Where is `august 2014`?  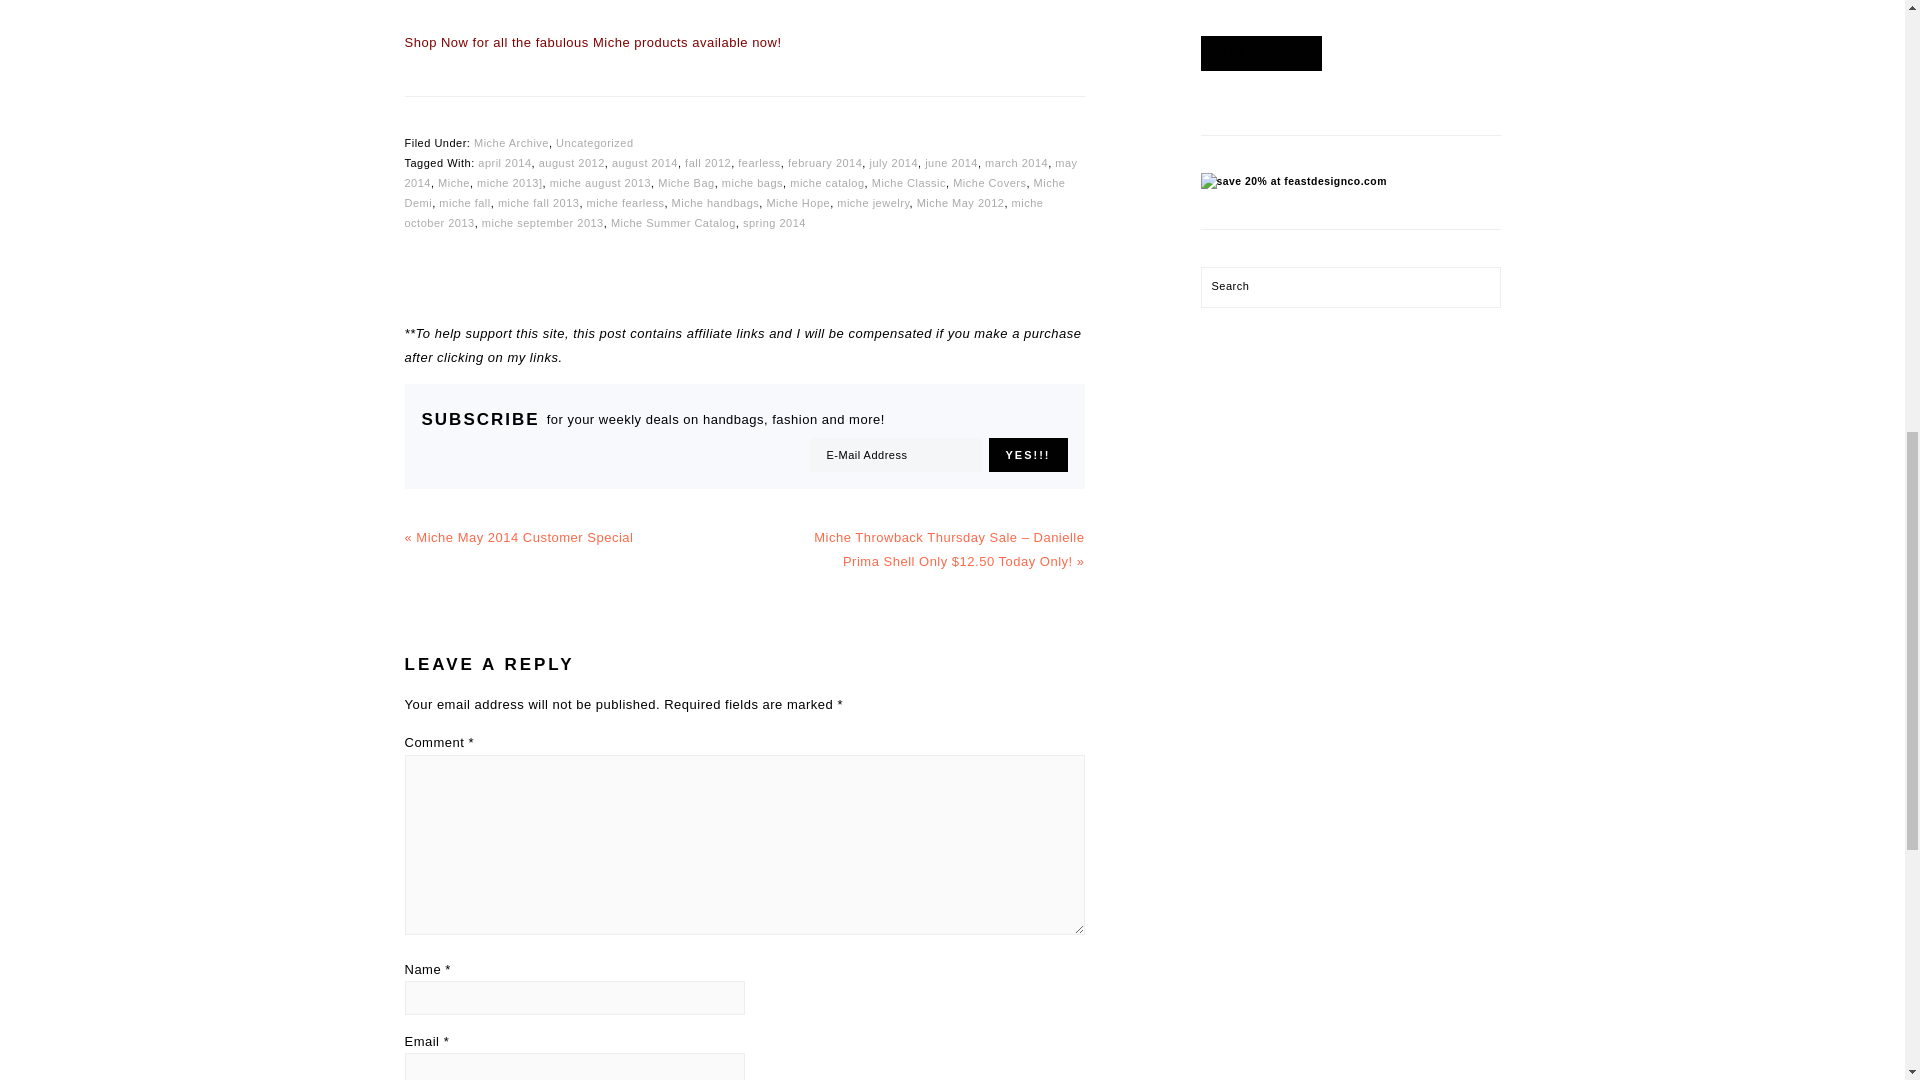
august 2014 is located at coordinates (644, 162).